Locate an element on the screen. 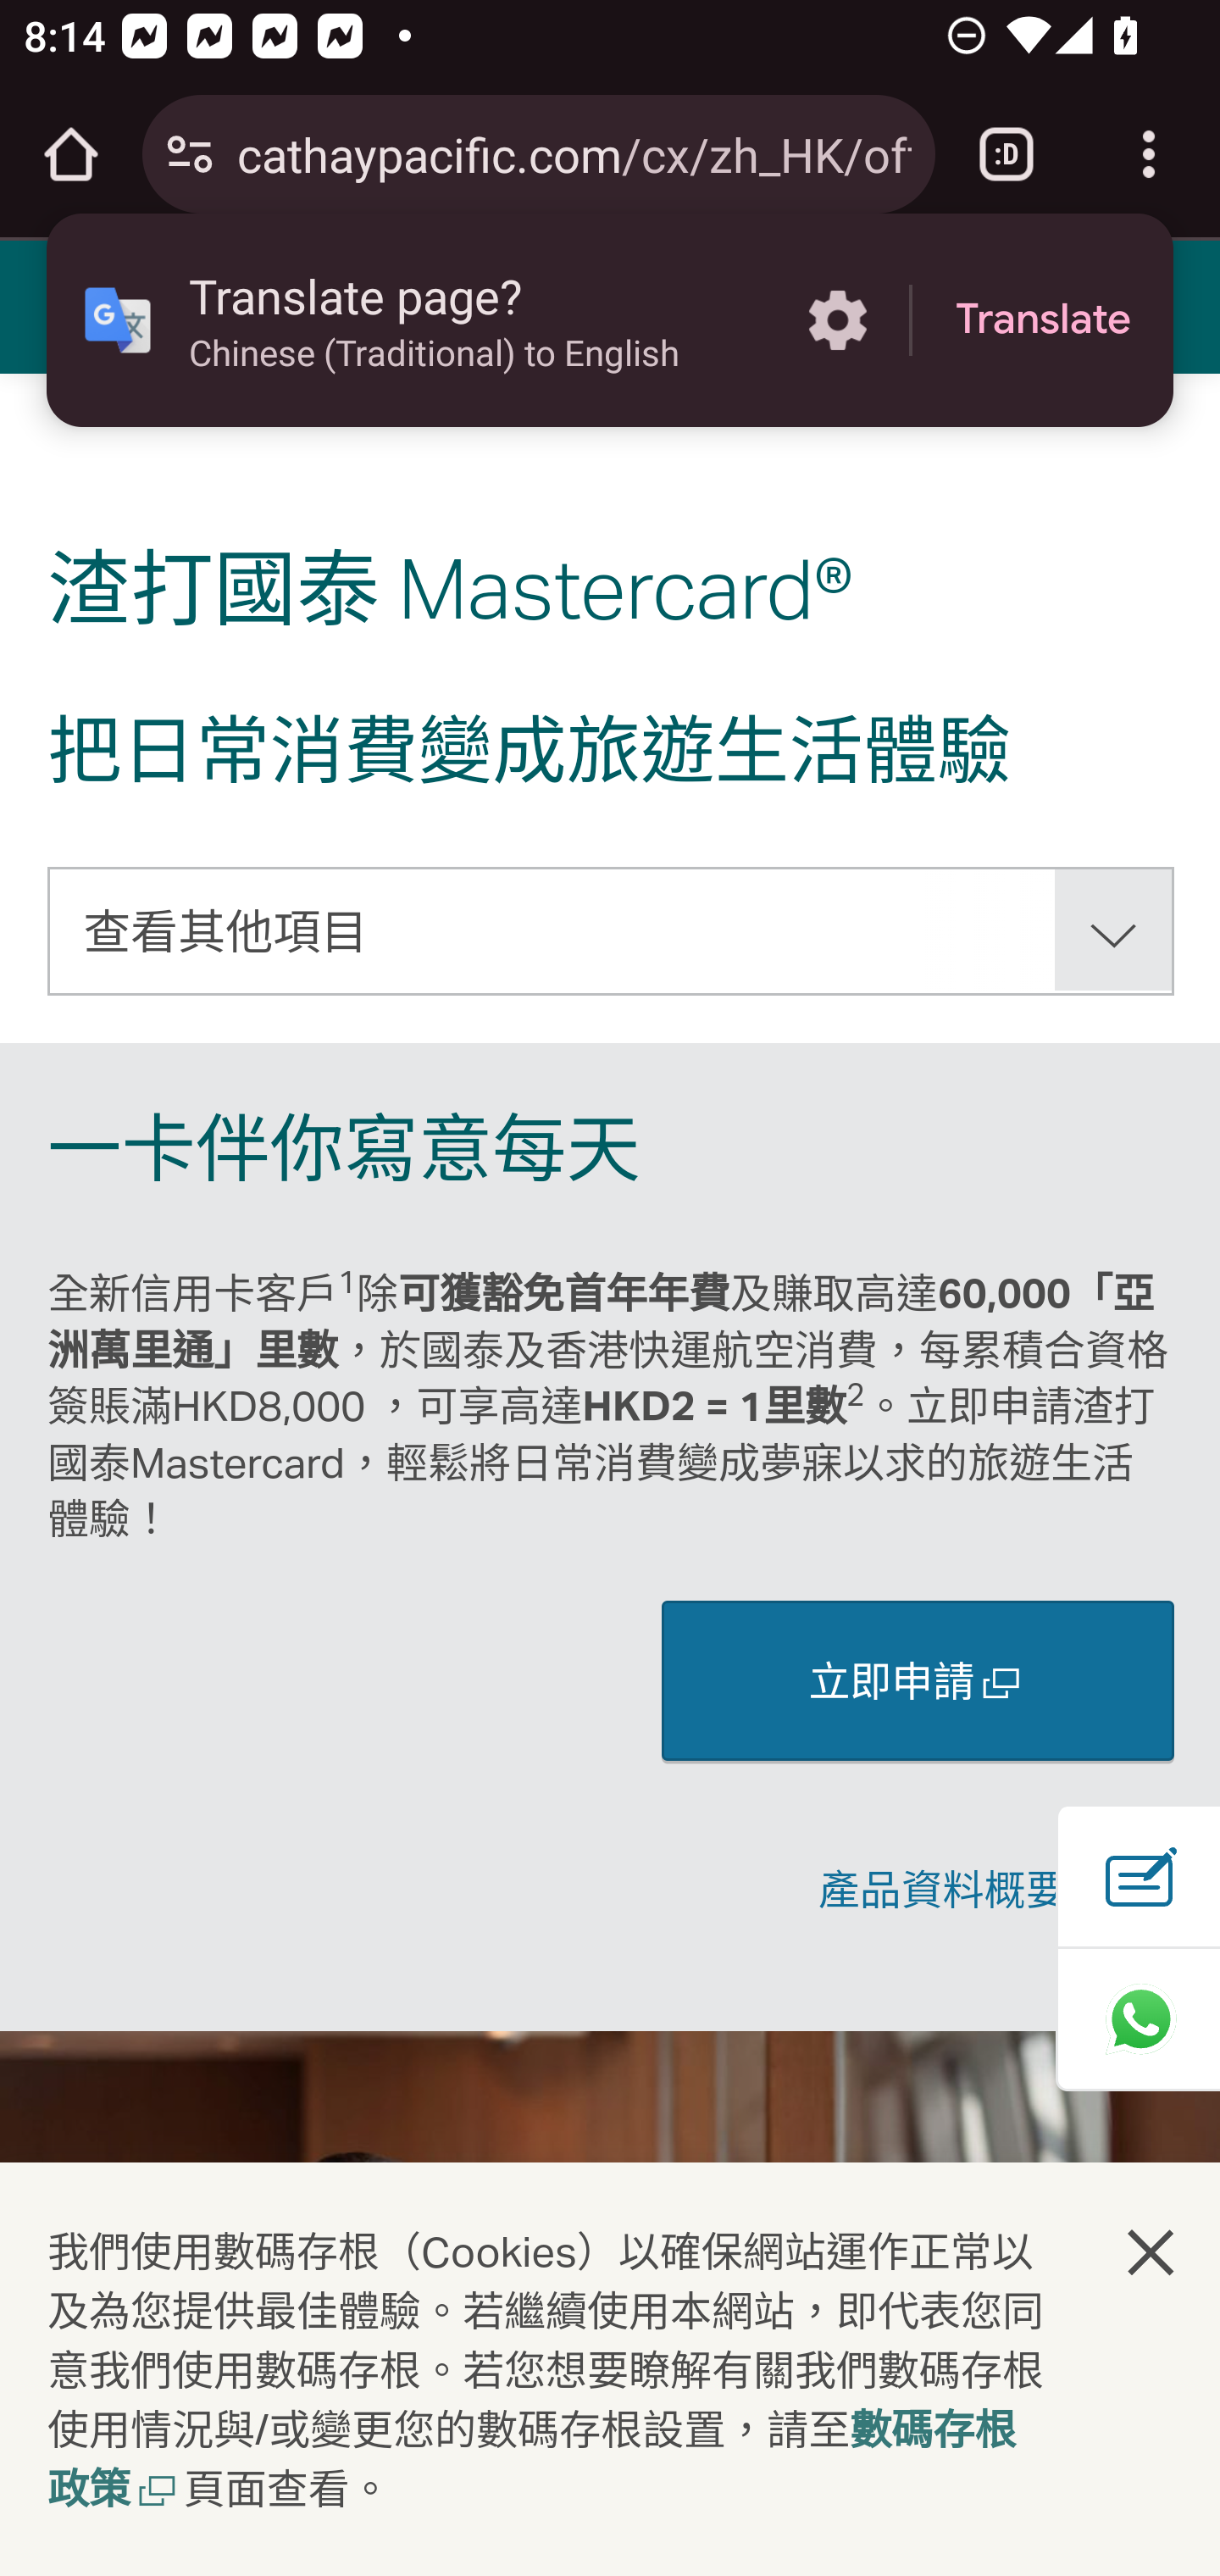 The image size is (1220, 2576). Connection is secure is located at coordinates (190, 154).